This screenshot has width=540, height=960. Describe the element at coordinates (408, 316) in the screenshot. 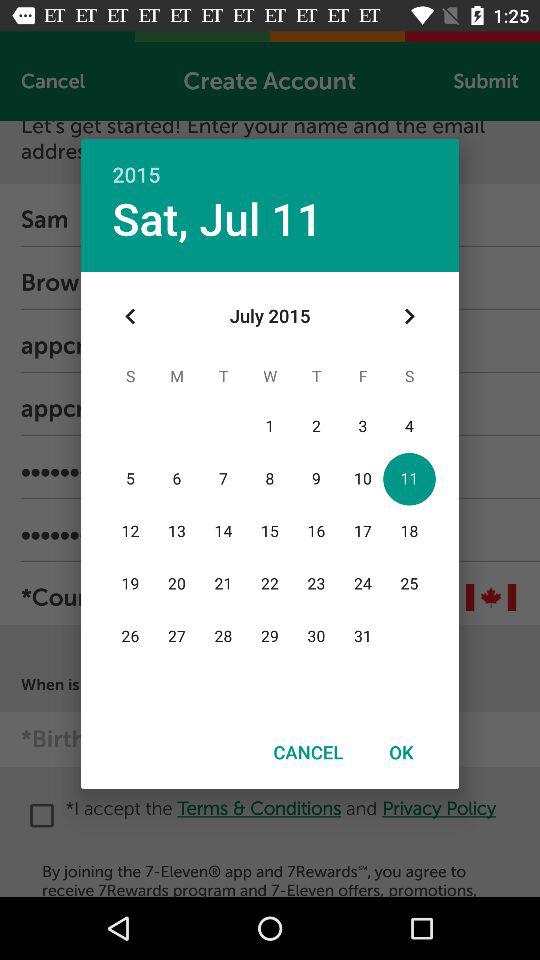

I see `launch icon above the ok icon` at that location.